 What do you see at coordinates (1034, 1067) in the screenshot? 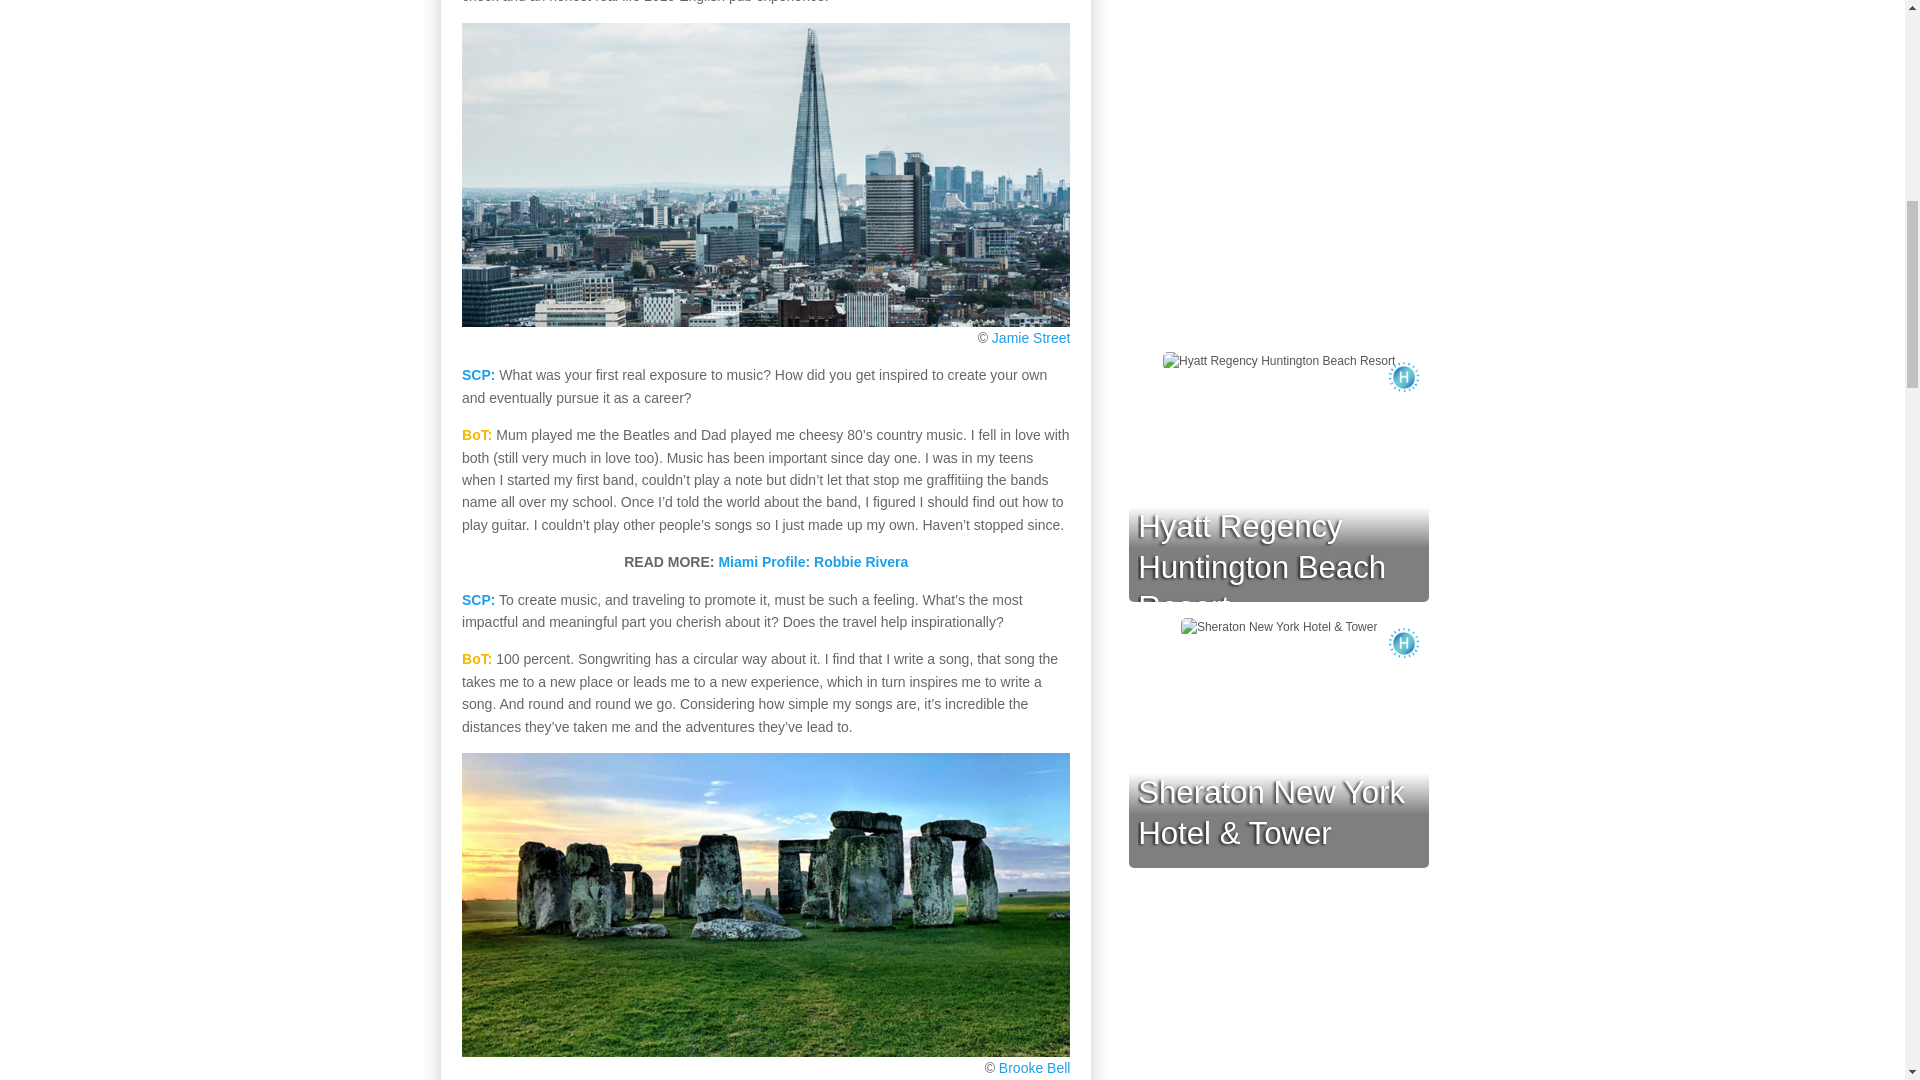
I see `Brooke Bell` at bounding box center [1034, 1067].